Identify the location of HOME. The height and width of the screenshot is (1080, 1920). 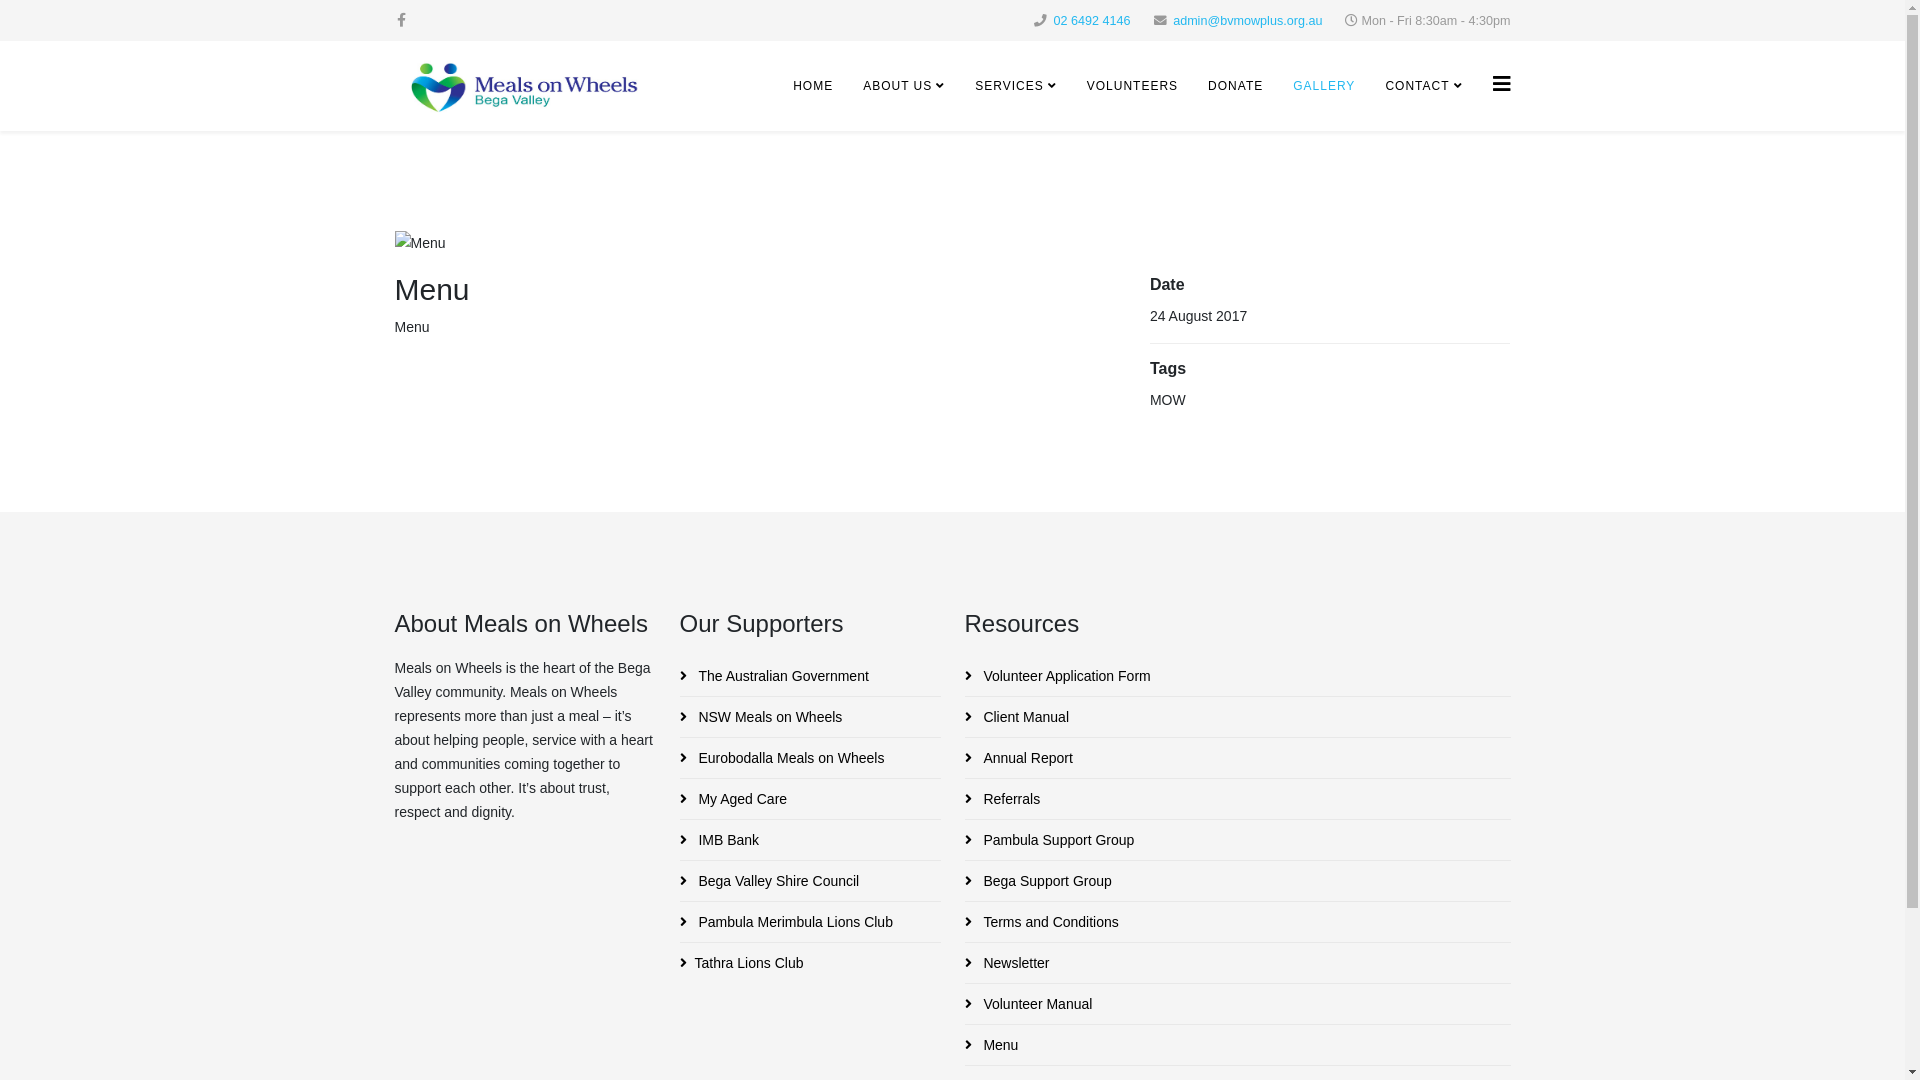
(813, 86).